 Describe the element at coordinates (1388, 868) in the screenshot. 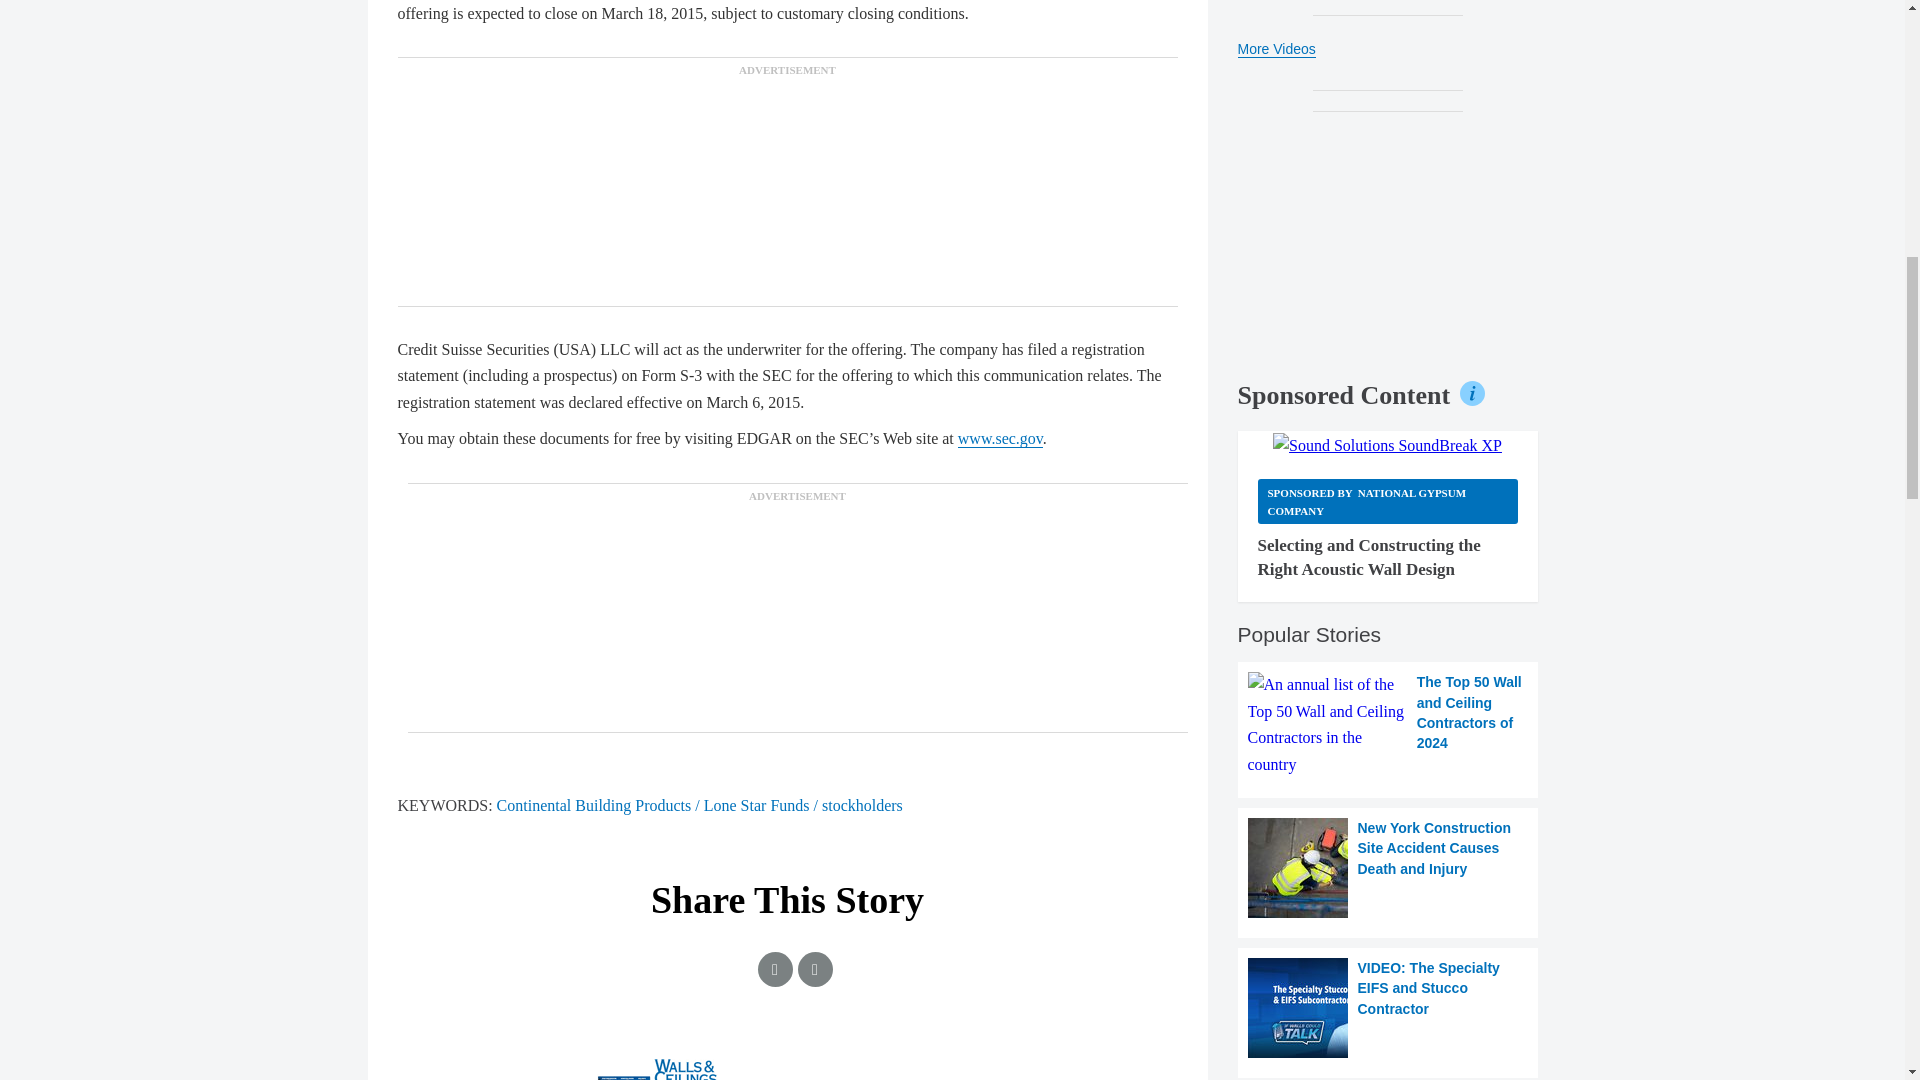

I see `New York Construction Site Accident Causes Death and Injury` at that location.